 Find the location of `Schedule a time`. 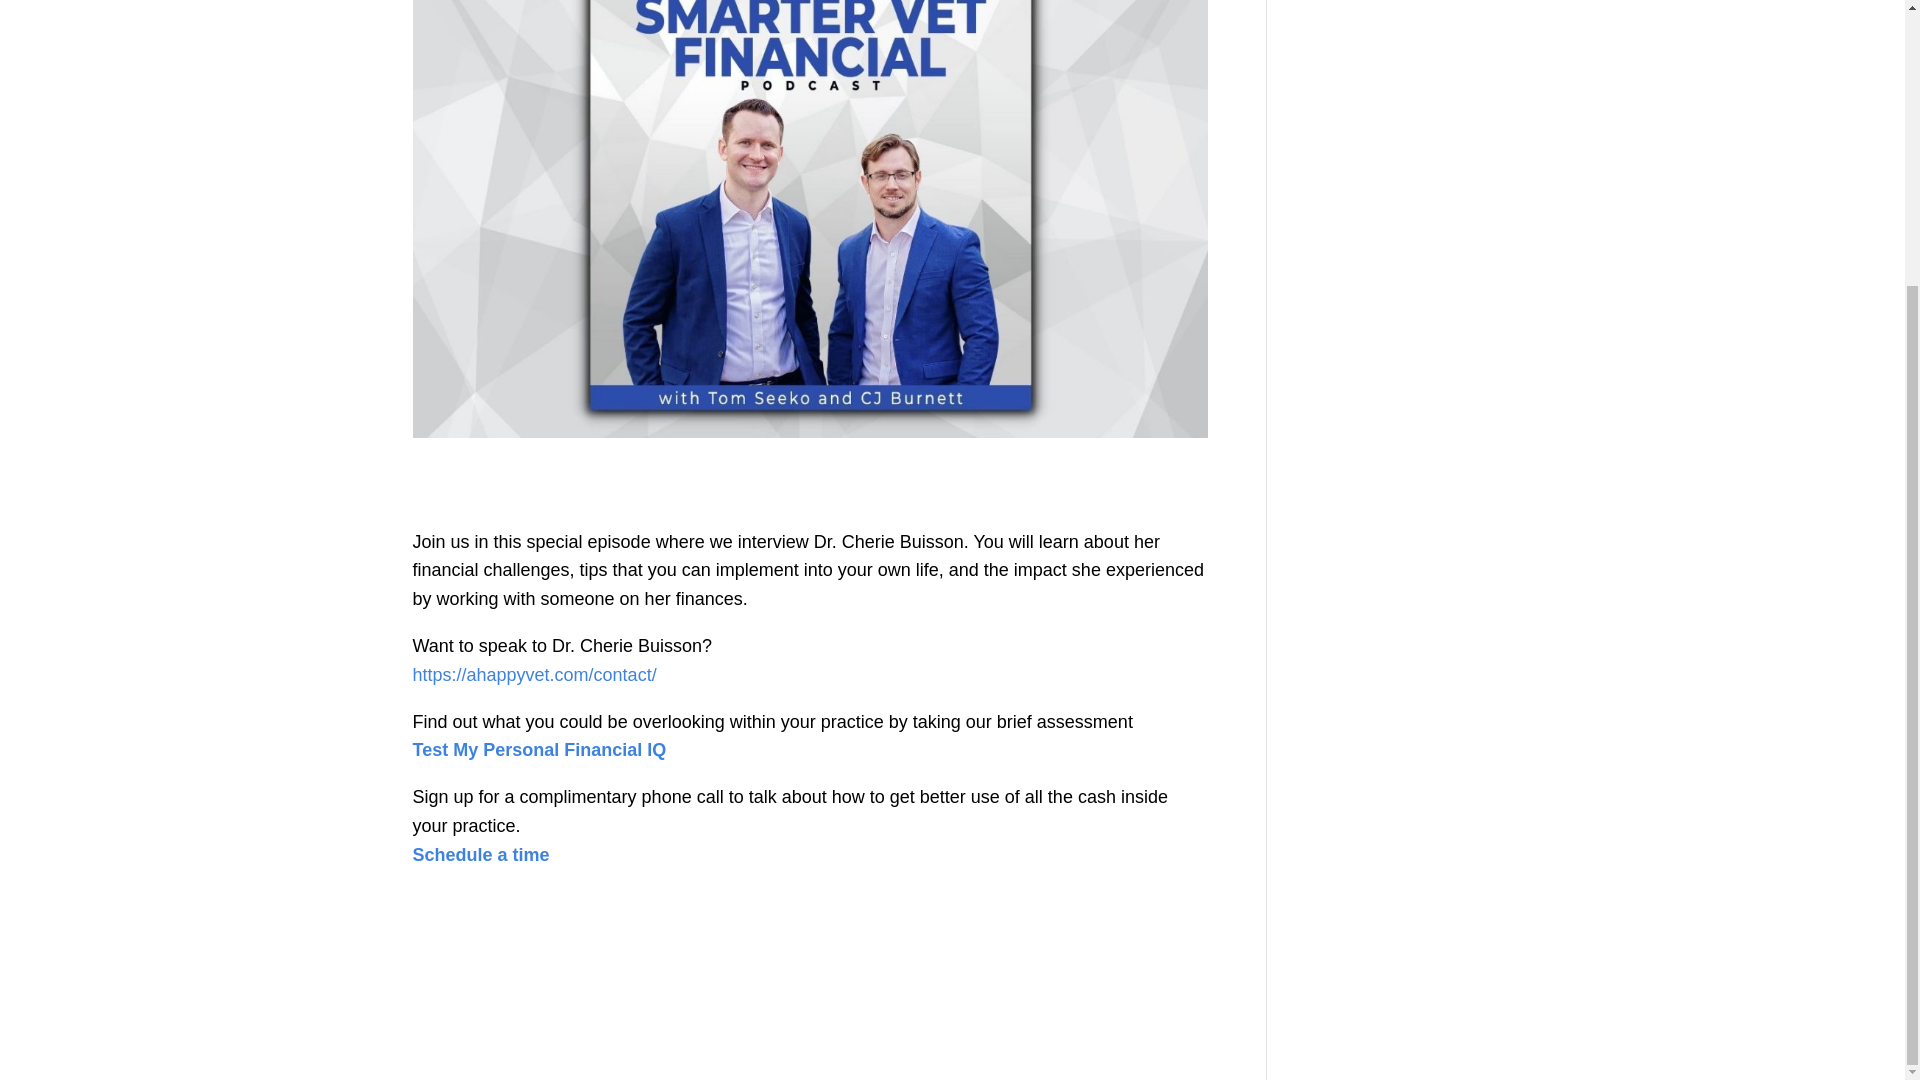

Schedule a time is located at coordinates (480, 854).